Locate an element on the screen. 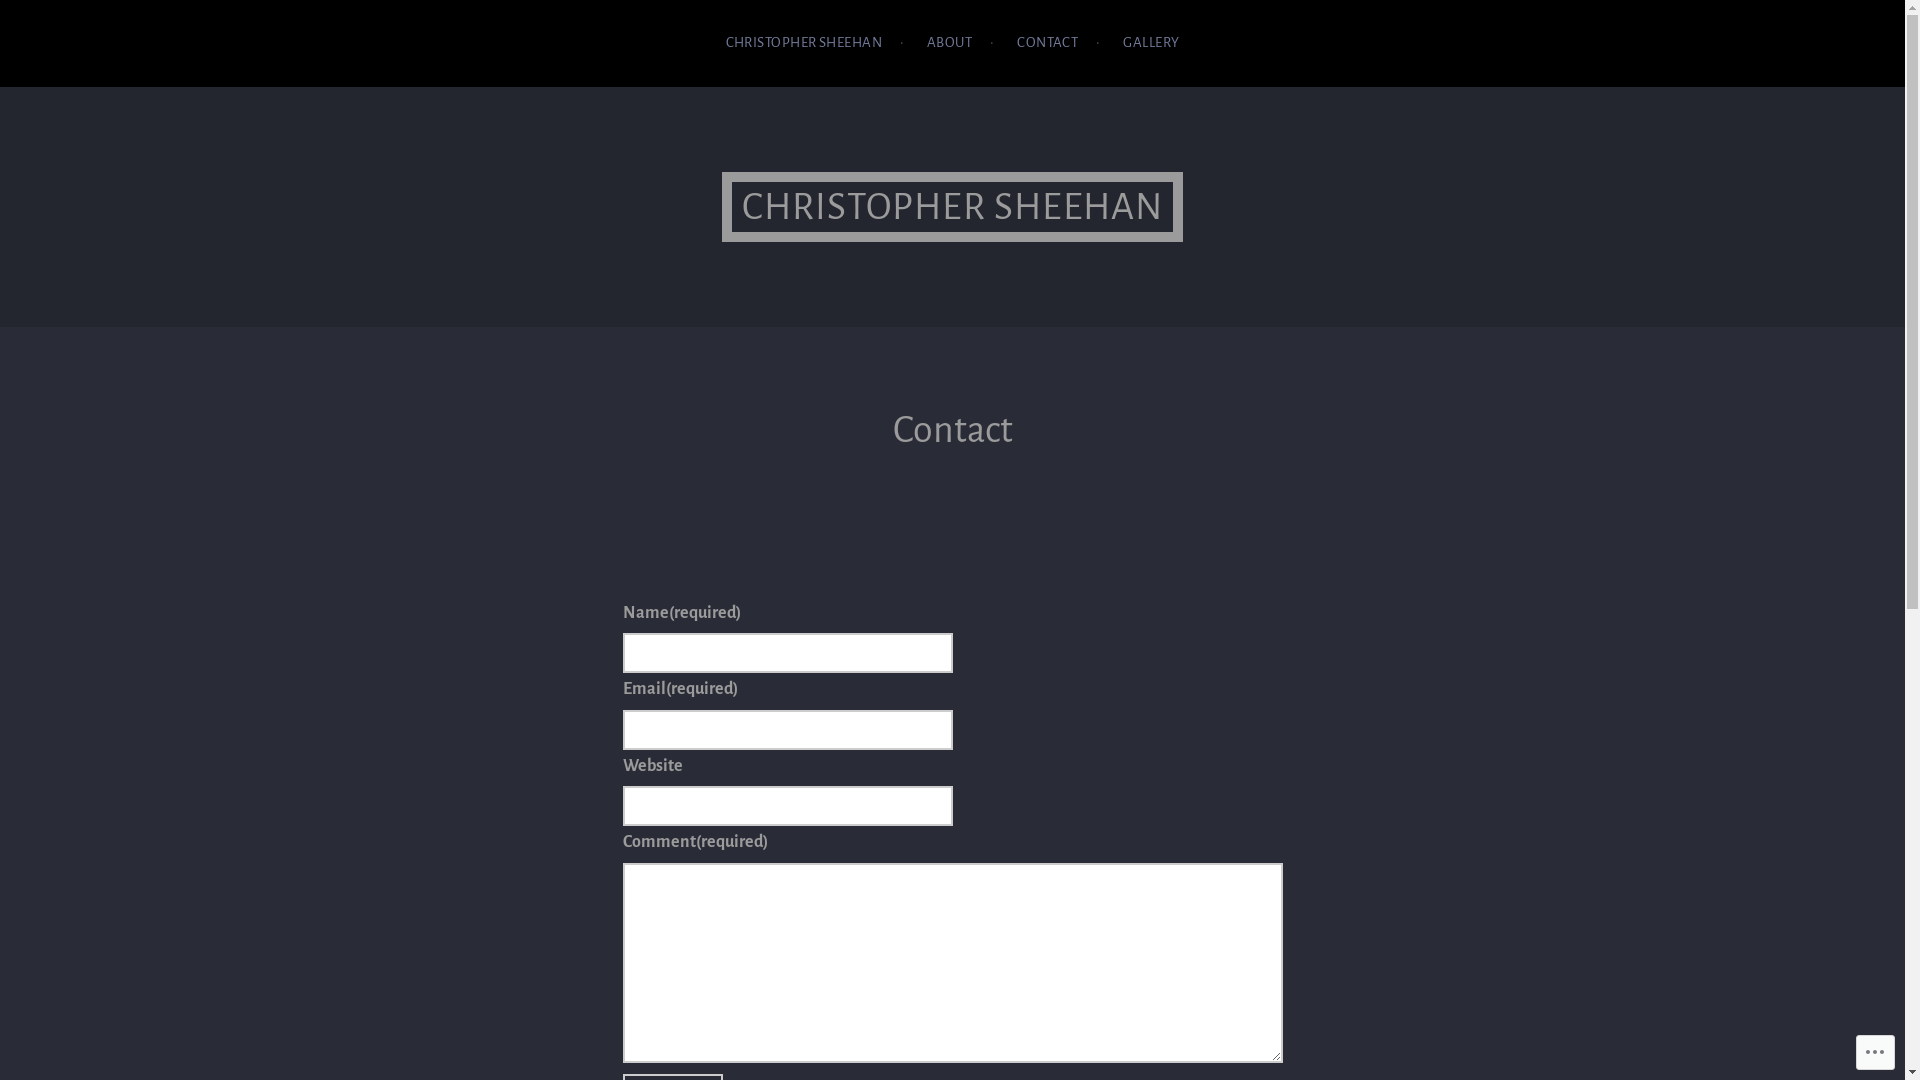 The width and height of the screenshot is (1920, 1080). ABOUT is located at coordinates (960, 44).